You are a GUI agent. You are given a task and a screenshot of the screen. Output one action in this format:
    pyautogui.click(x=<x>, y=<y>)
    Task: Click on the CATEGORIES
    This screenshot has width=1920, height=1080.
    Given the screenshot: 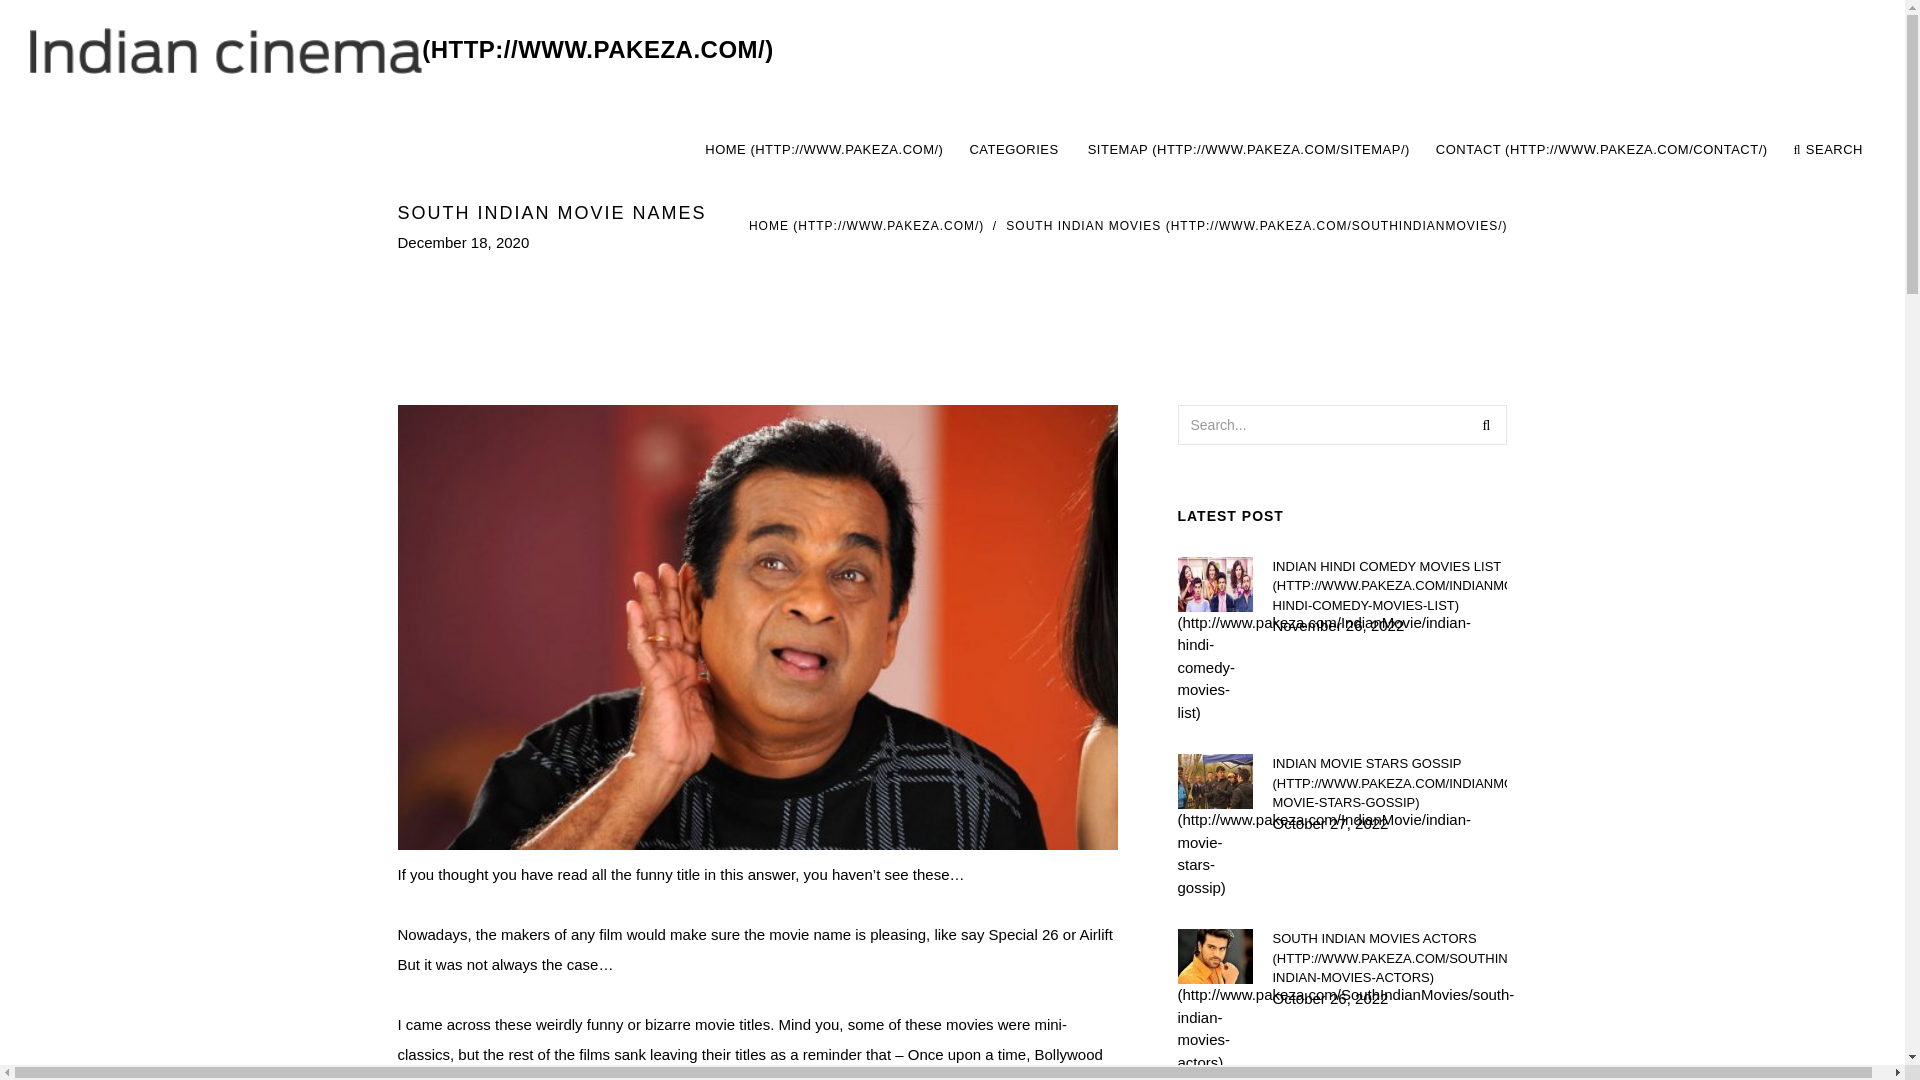 What is the action you would take?
    pyautogui.click(x=1014, y=150)
    